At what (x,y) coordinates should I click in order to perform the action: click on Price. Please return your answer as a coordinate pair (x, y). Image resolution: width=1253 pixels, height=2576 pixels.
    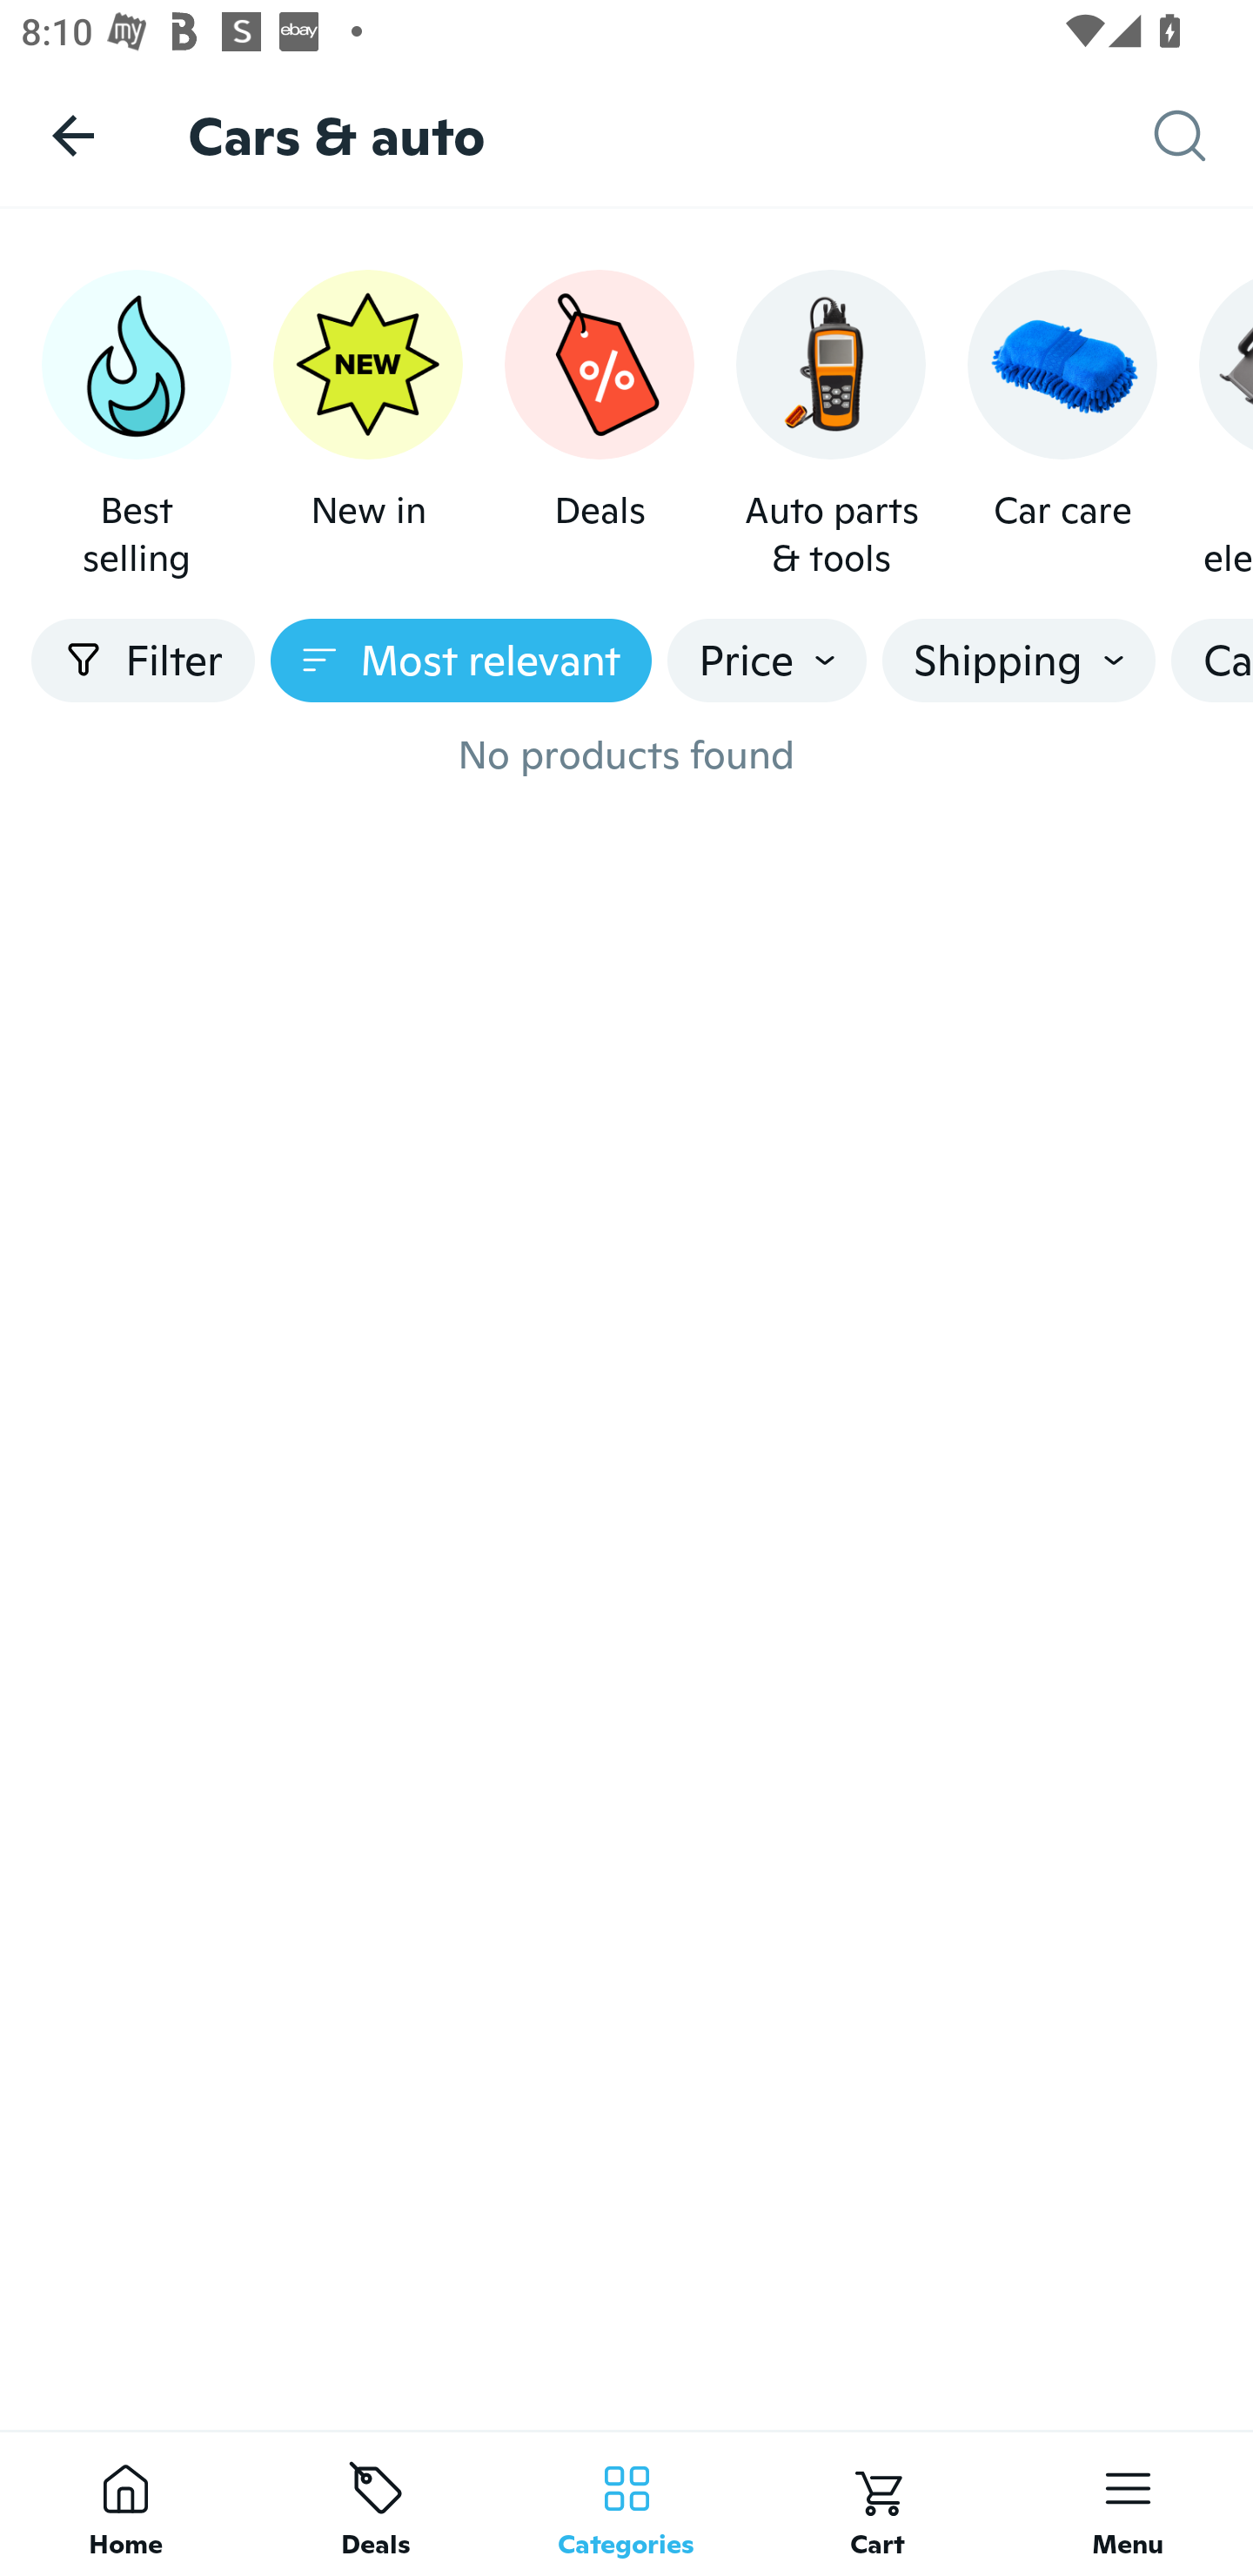
    Looking at the image, I should click on (767, 661).